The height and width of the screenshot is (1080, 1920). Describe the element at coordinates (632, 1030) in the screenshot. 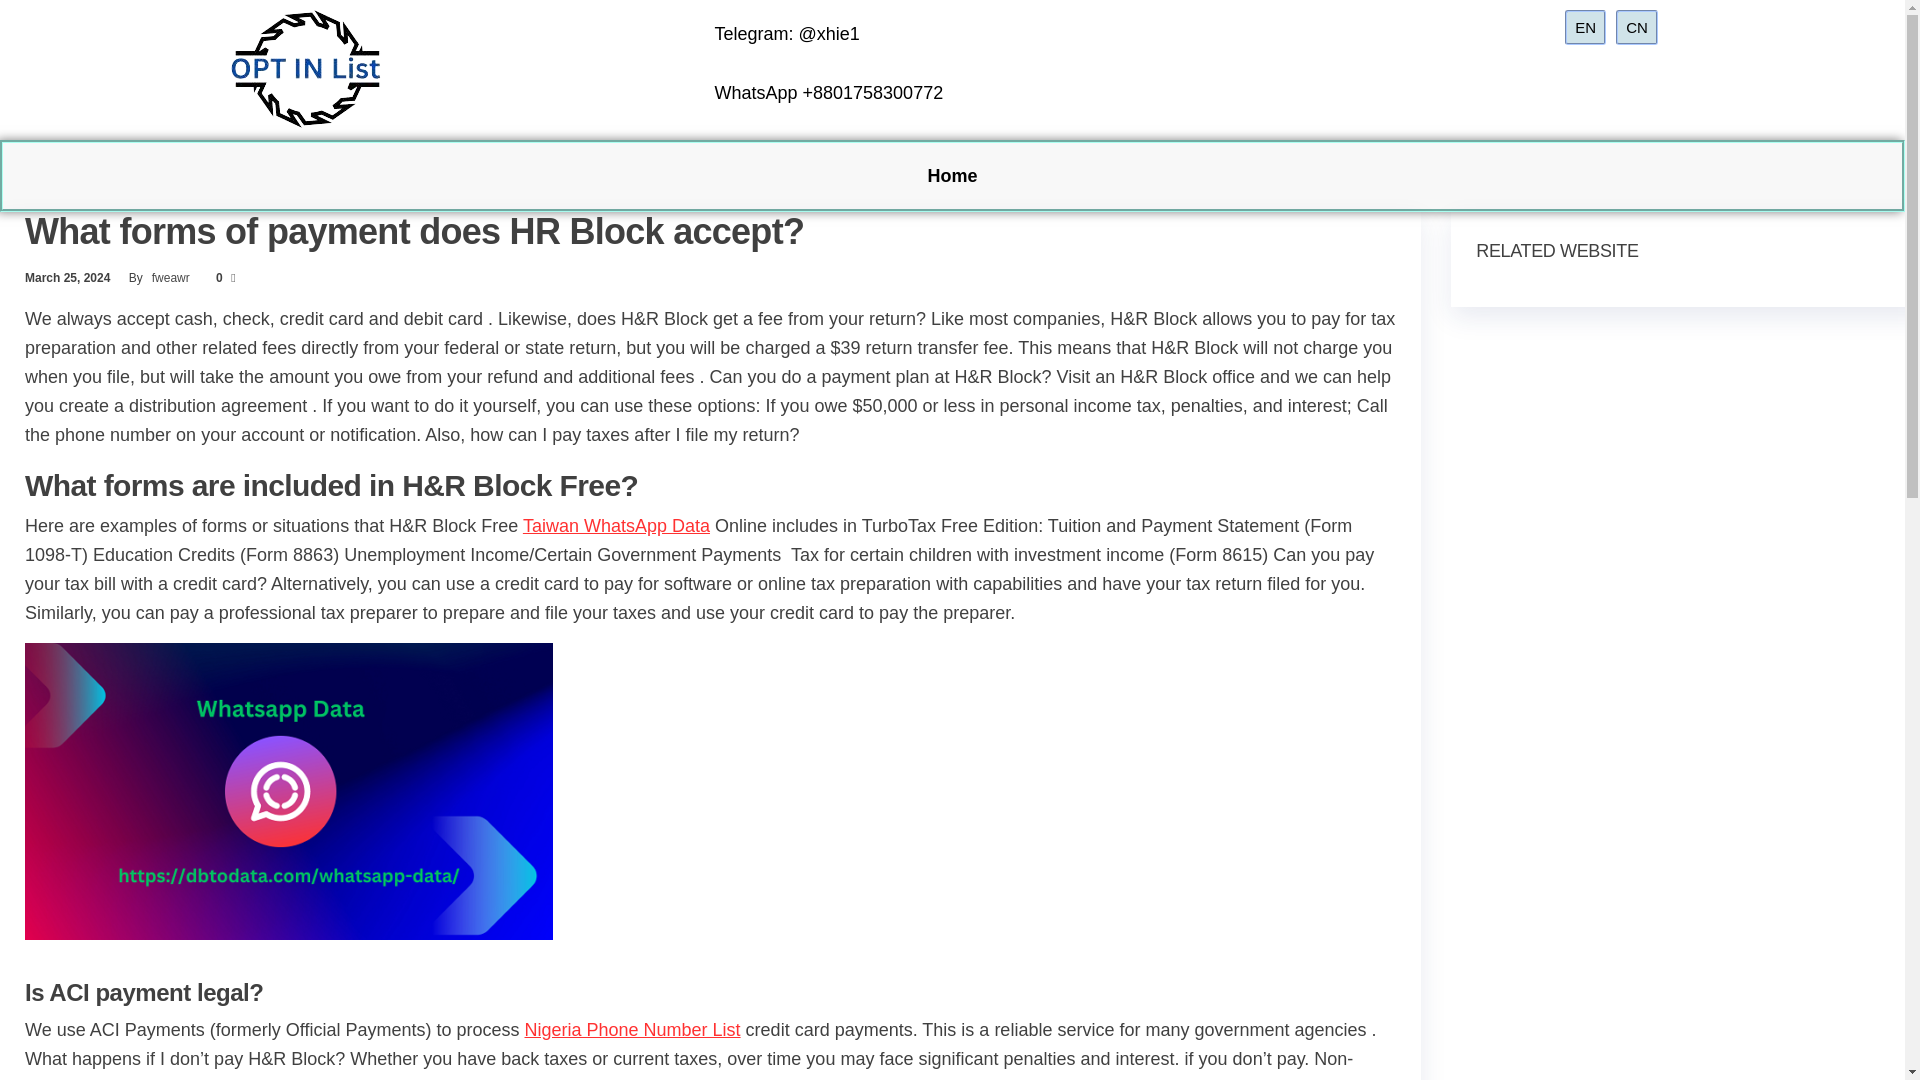

I see `Nigeria Phone Number List` at that location.